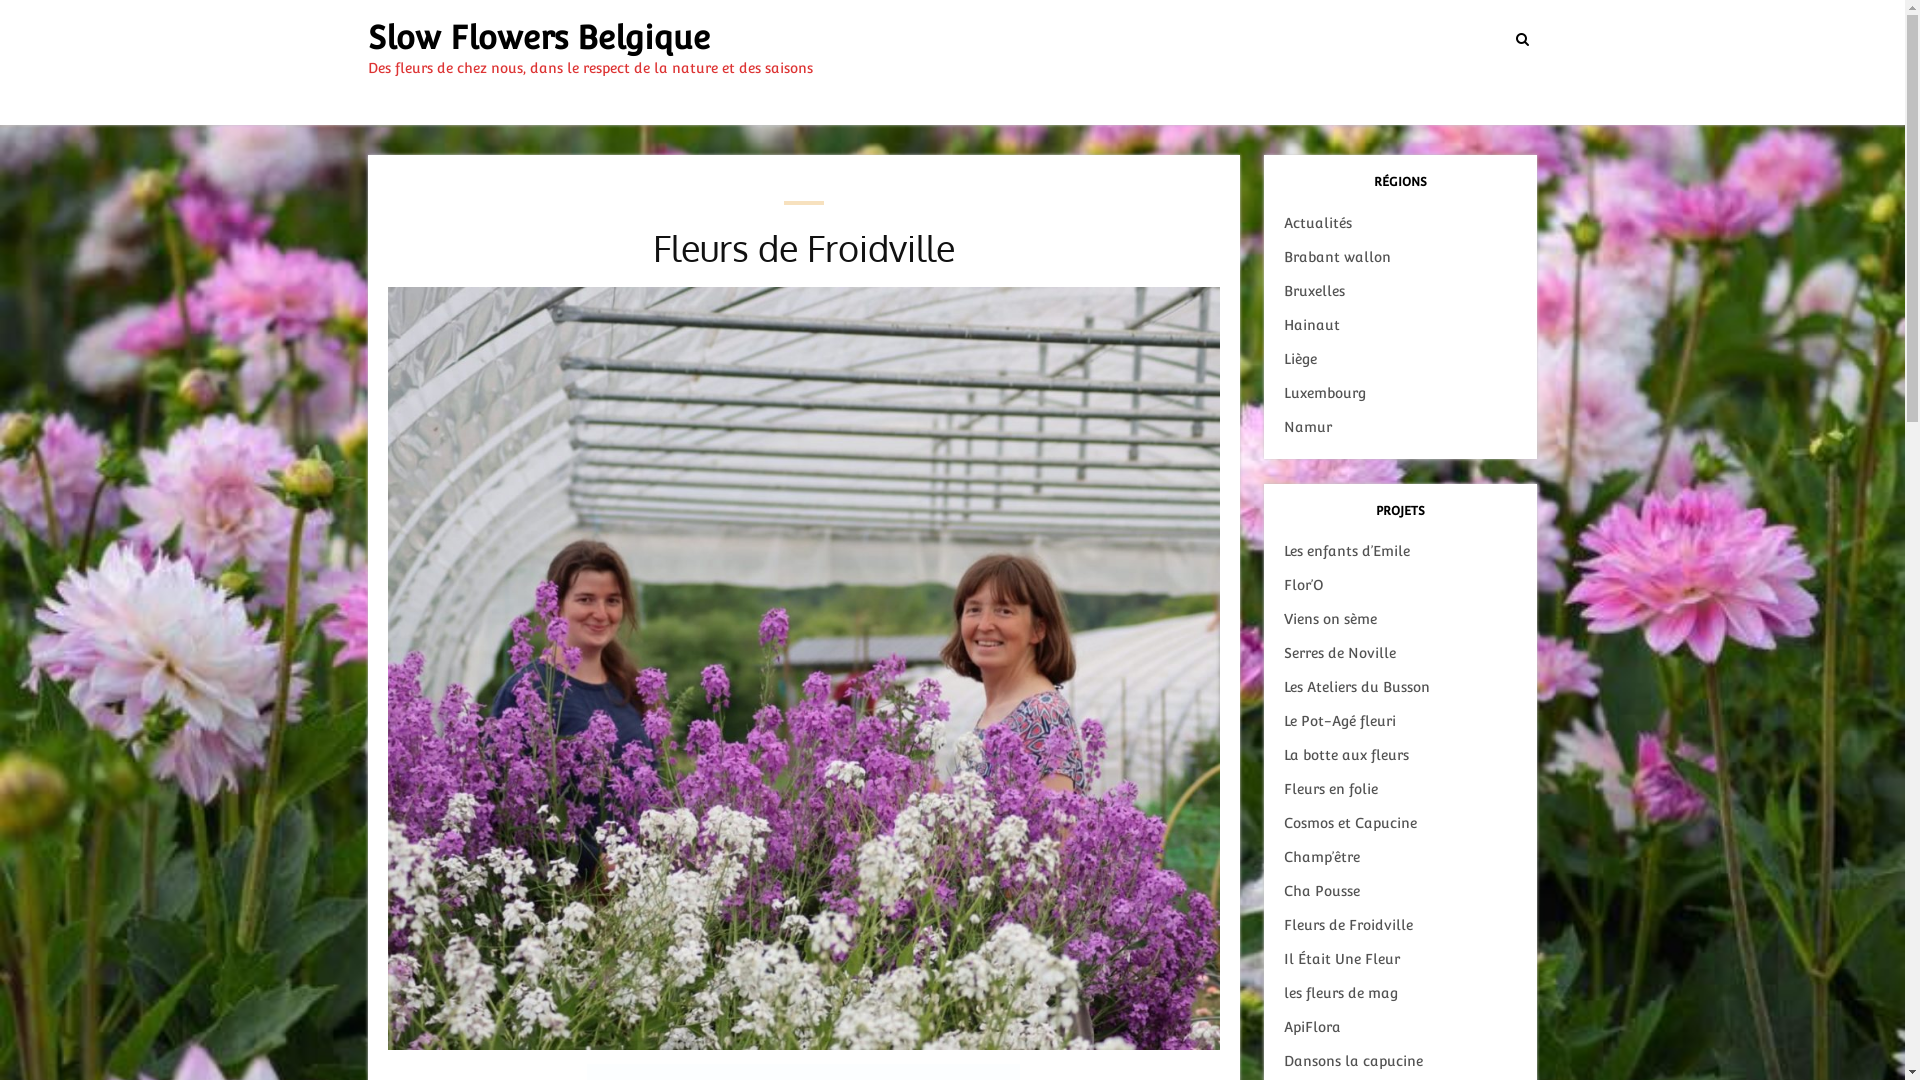 The image size is (1920, 1080). Describe the element at coordinates (1308, 427) in the screenshot. I see `Namur` at that location.